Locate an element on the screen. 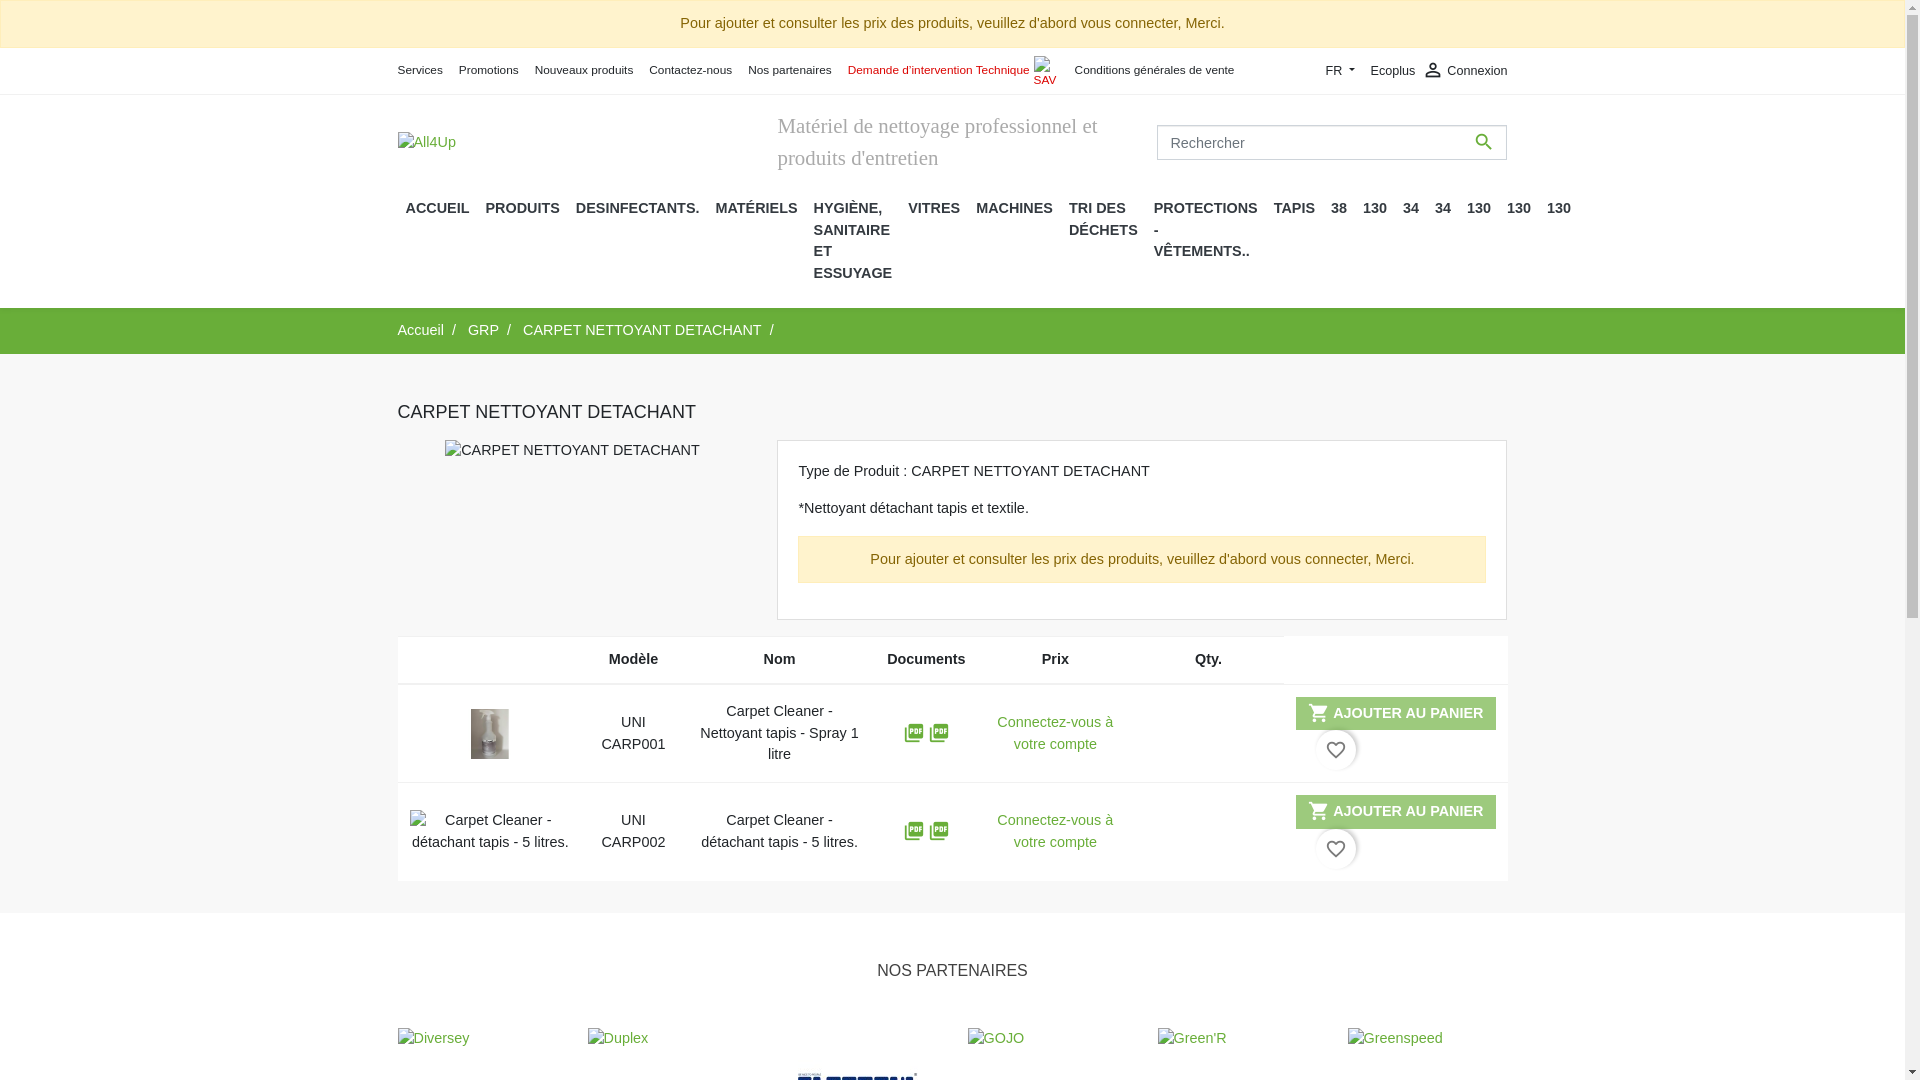  DESINFECTANTS. is located at coordinates (638, 209).